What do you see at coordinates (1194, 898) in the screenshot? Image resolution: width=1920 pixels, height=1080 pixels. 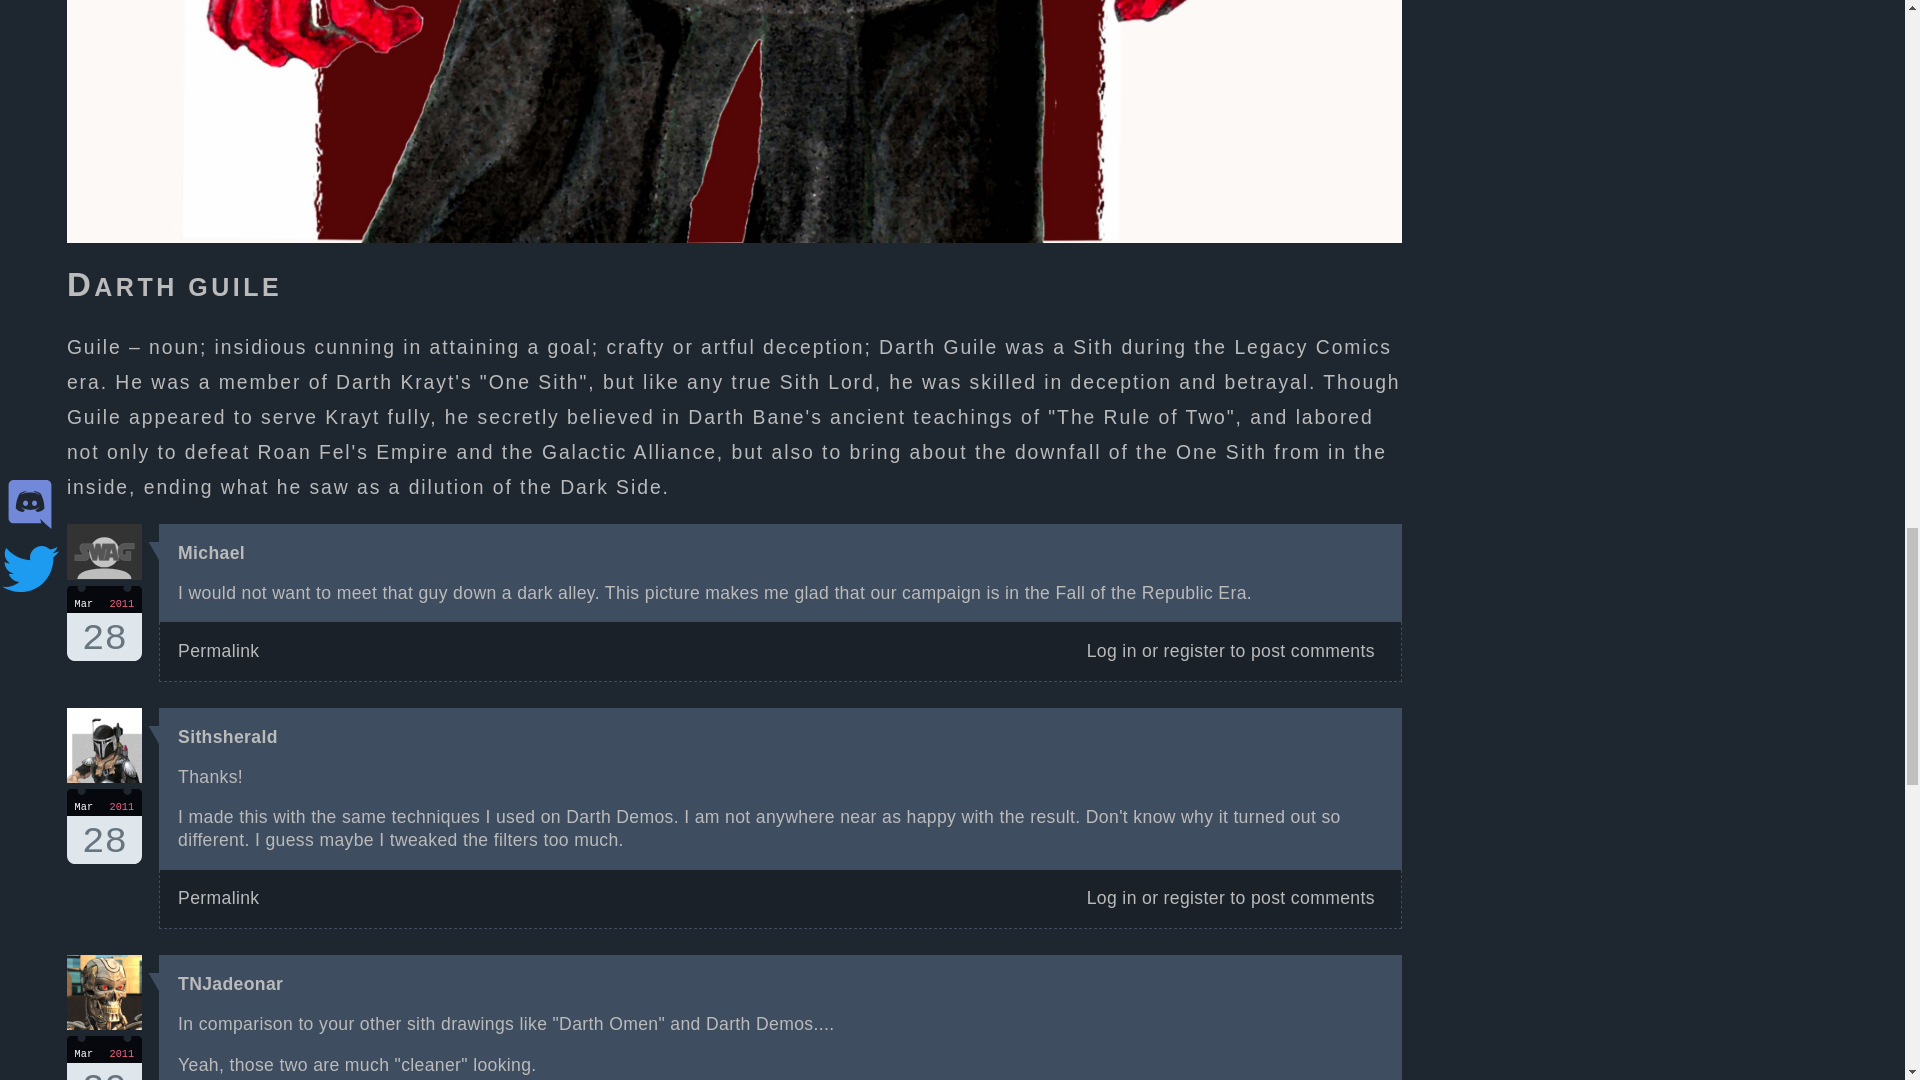 I see `register` at bounding box center [1194, 898].